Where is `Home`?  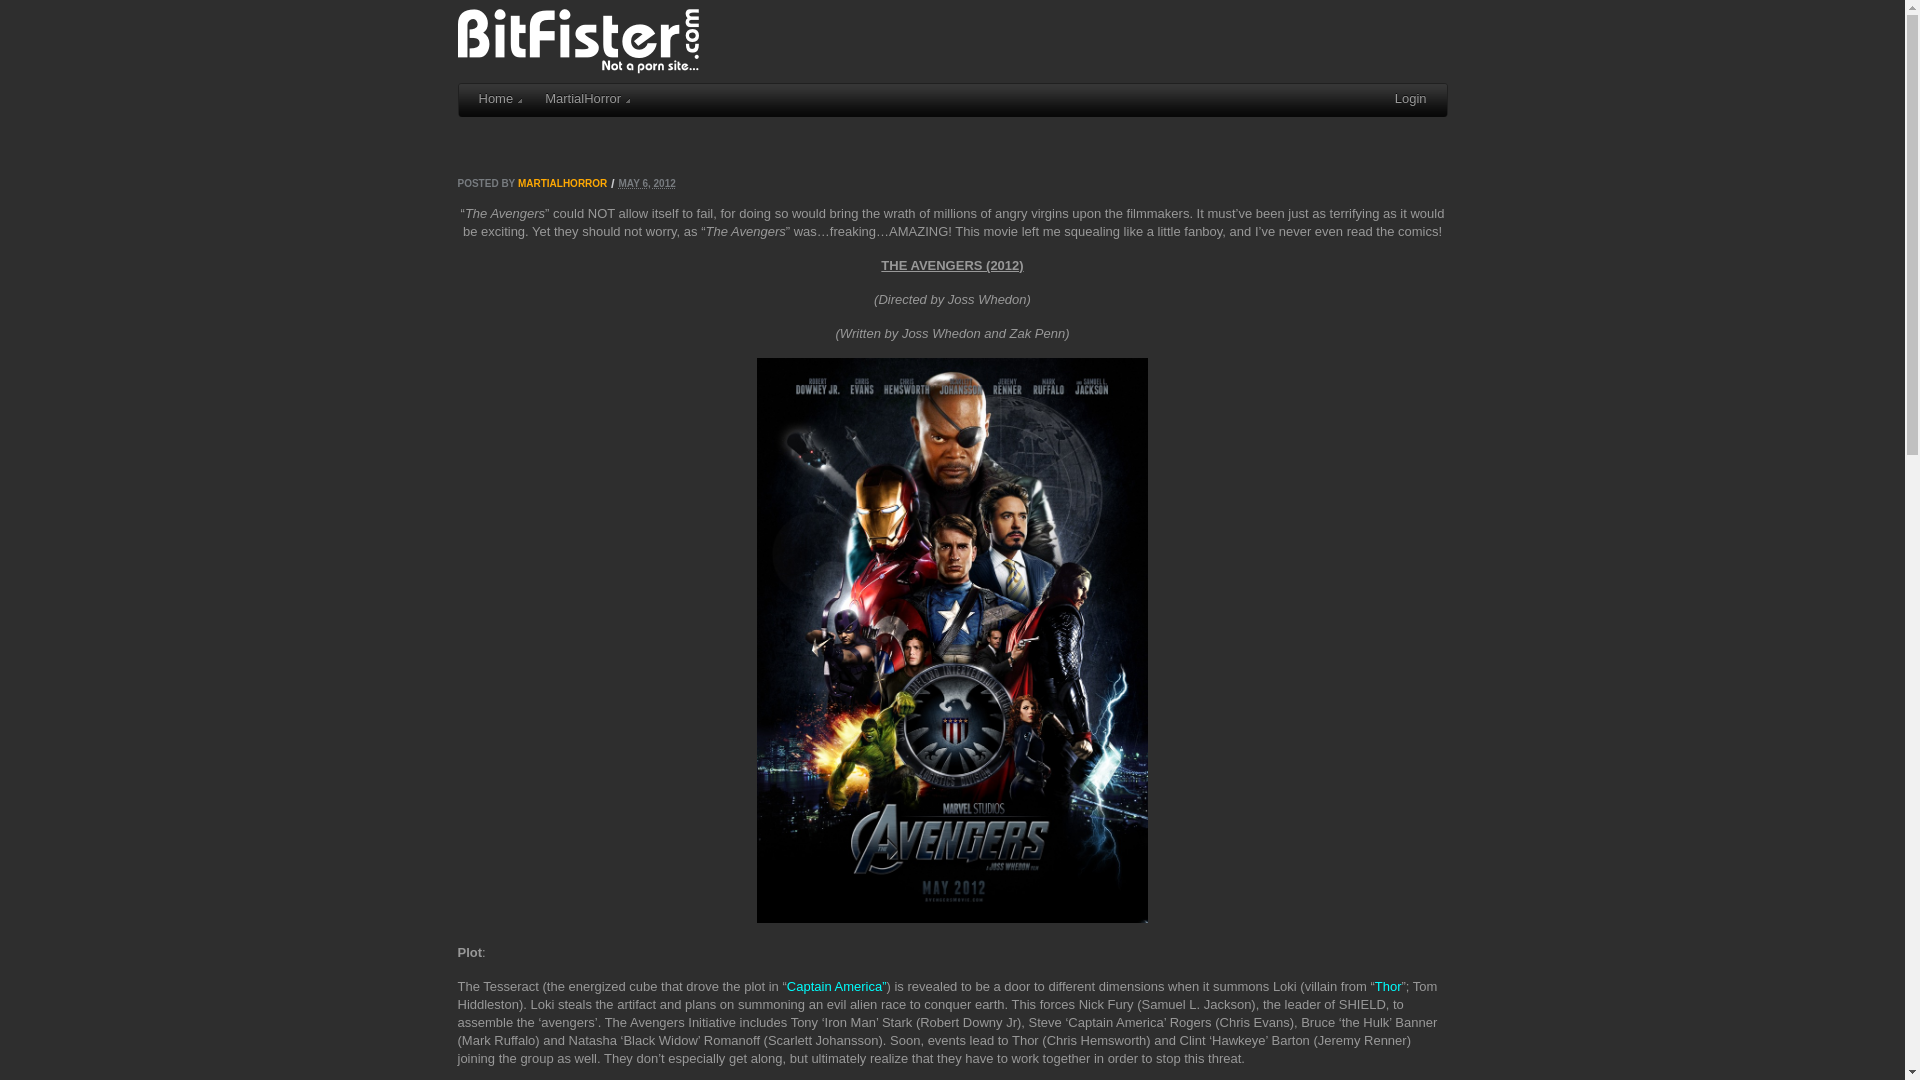
Home is located at coordinates (500, 100).